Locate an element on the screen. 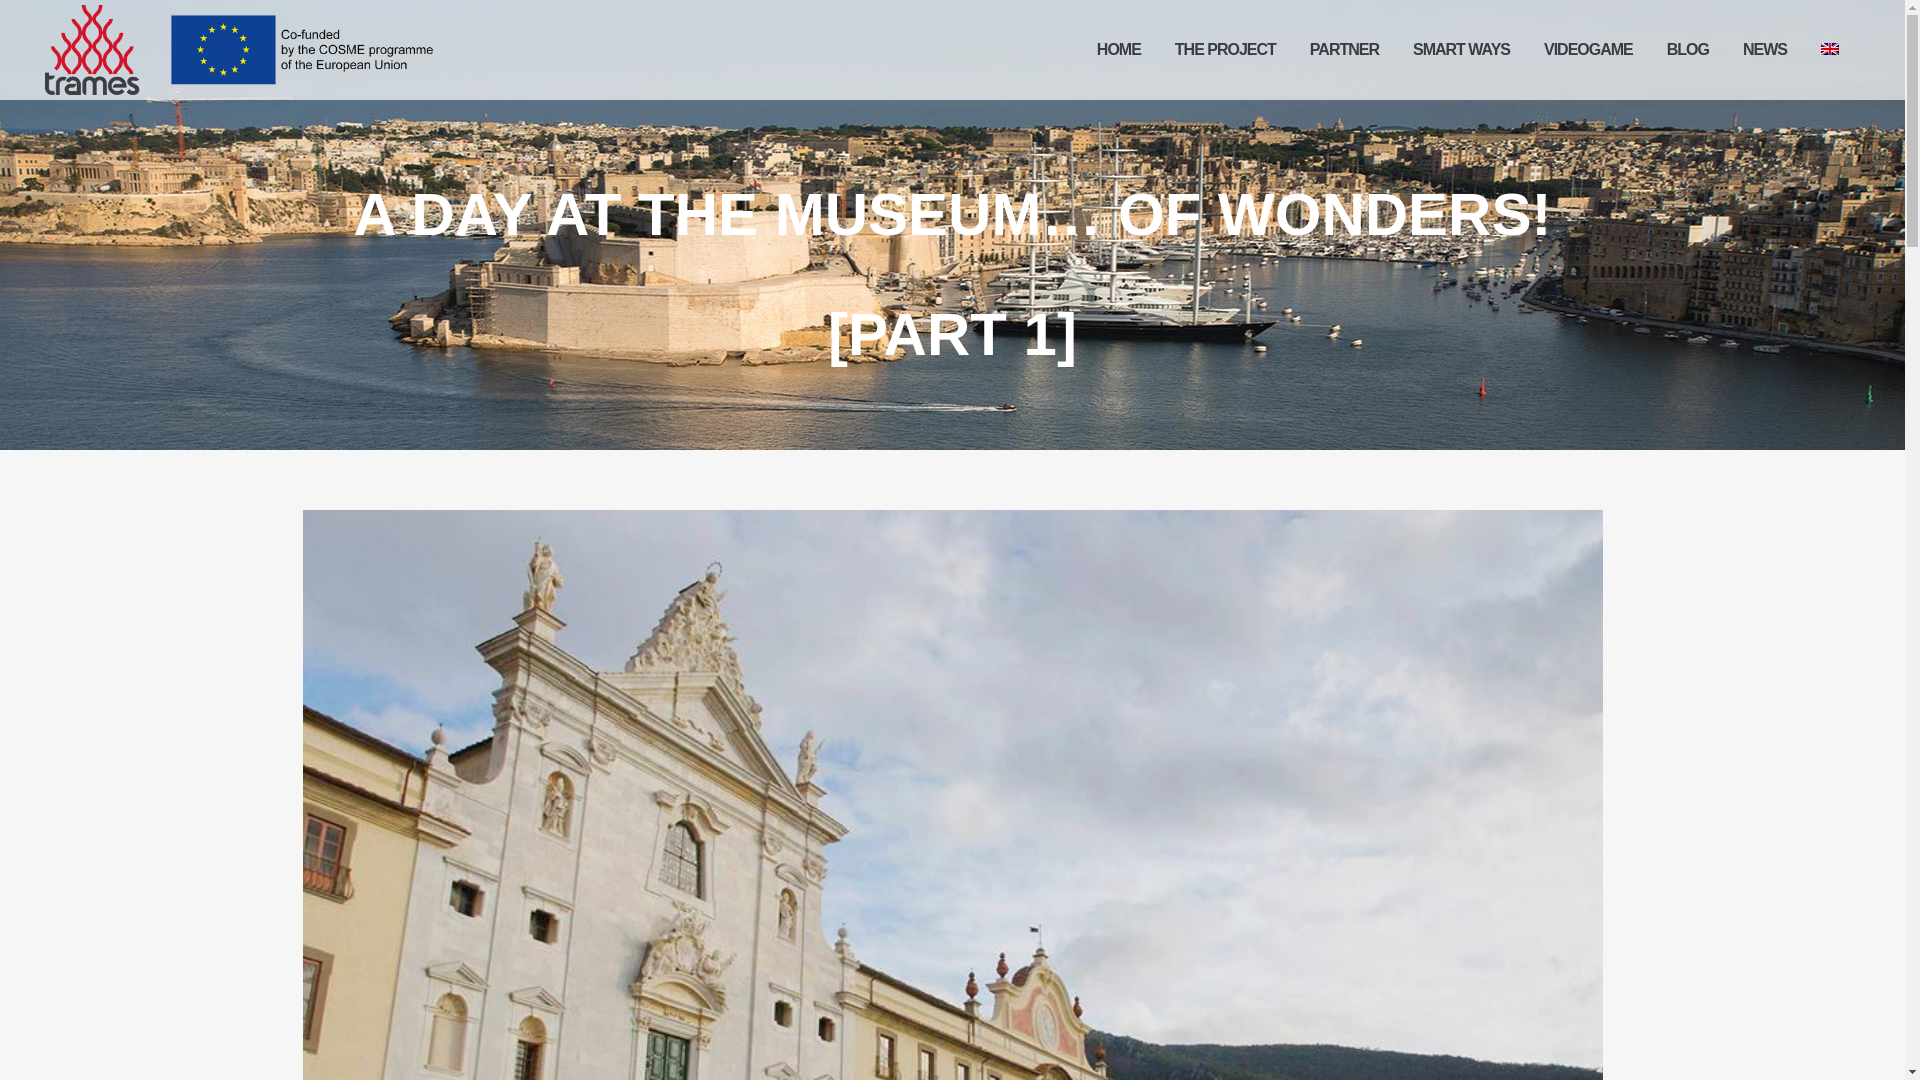 This screenshot has width=1920, height=1080. HOME is located at coordinates (1118, 50).